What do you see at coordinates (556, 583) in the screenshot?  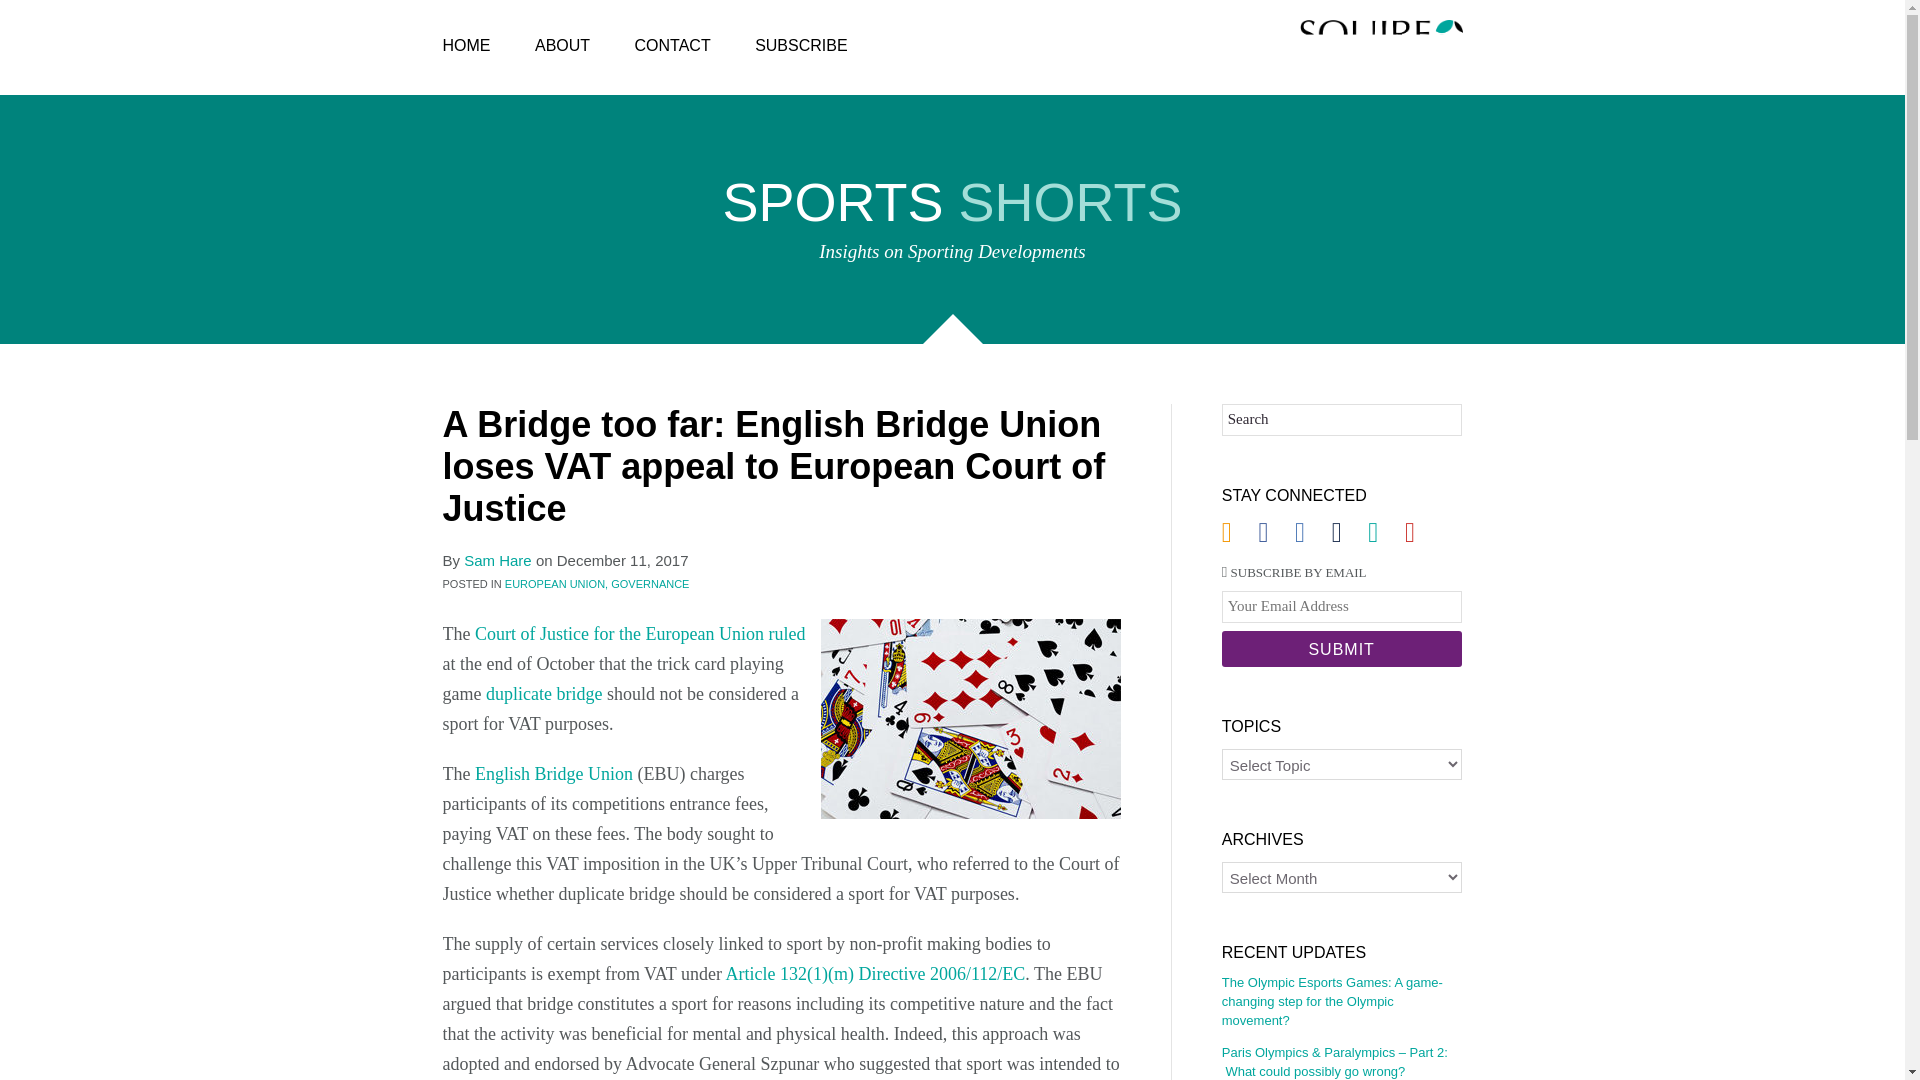 I see `EUROPEAN UNION,` at bounding box center [556, 583].